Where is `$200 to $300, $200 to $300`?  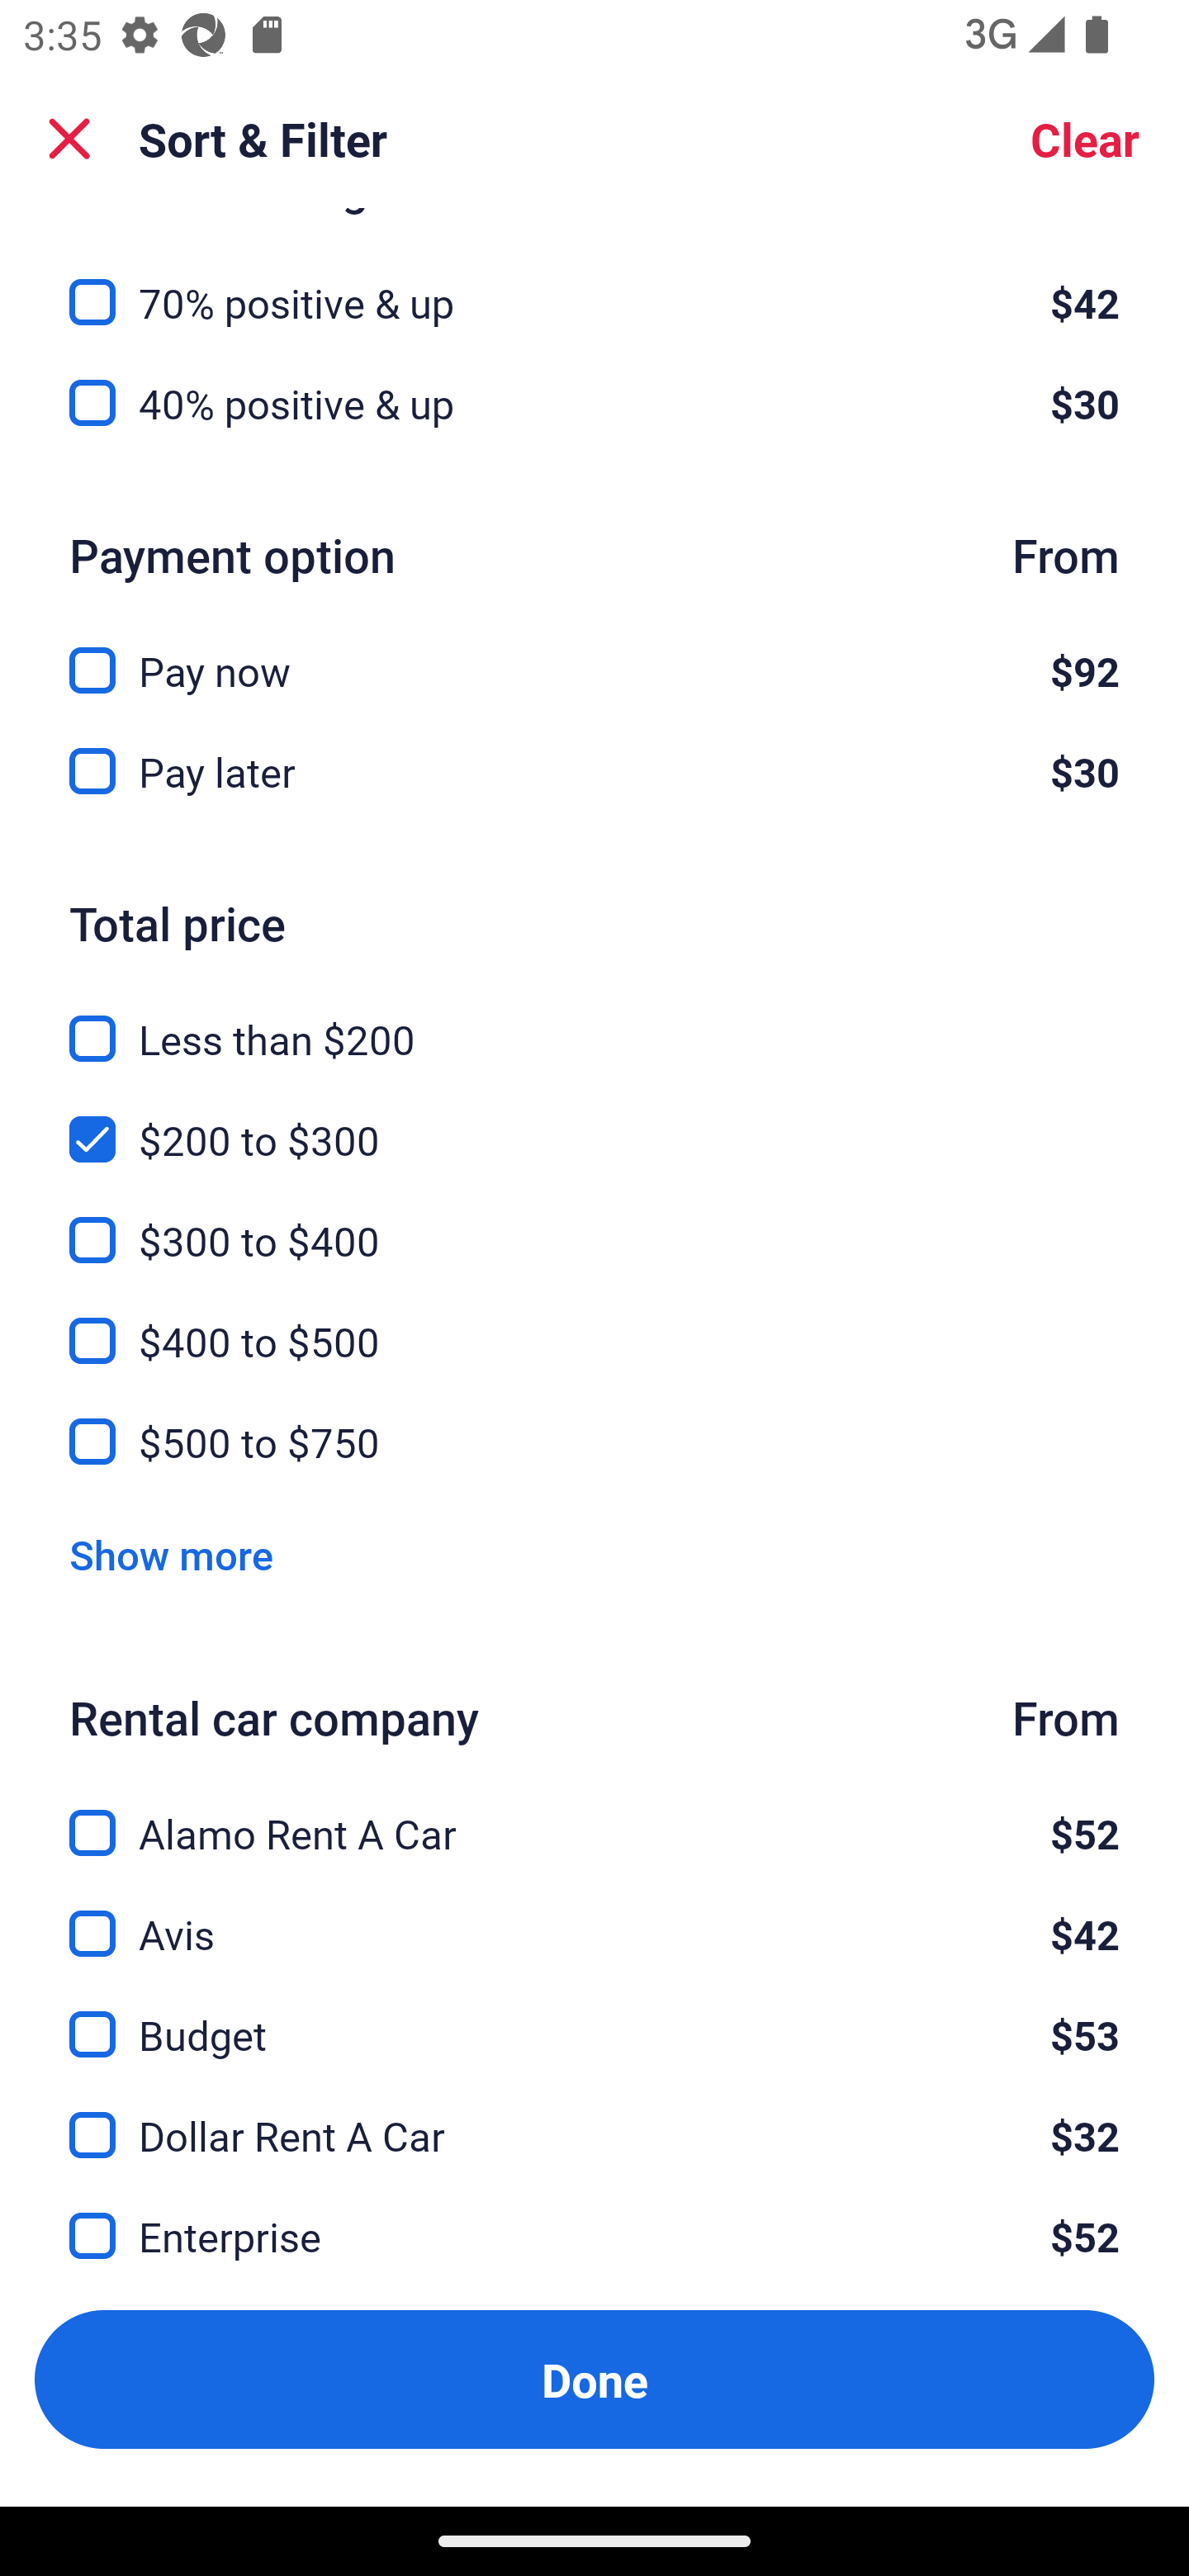
$200 to $300, $200 to $300 is located at coordinates (594, 1121).